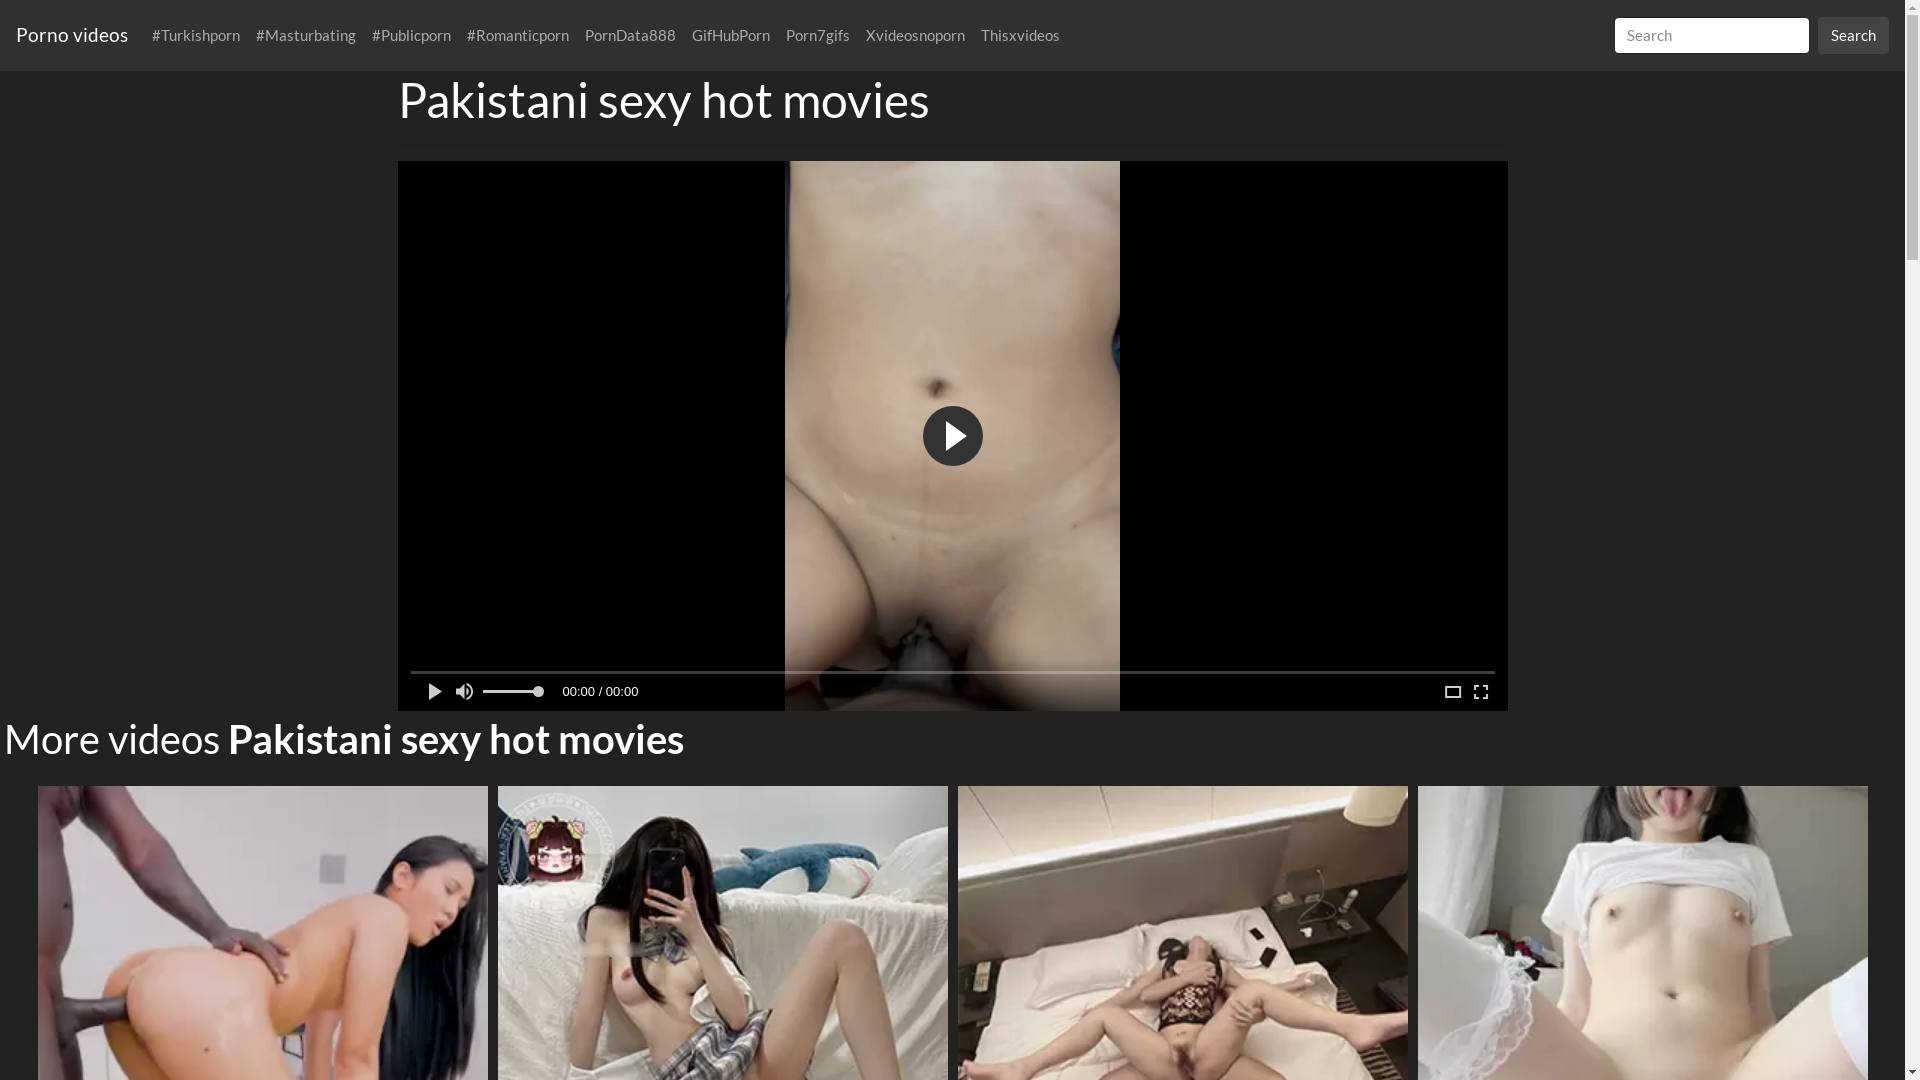  I want to click on Thisxvideos, so click(1020, 36).